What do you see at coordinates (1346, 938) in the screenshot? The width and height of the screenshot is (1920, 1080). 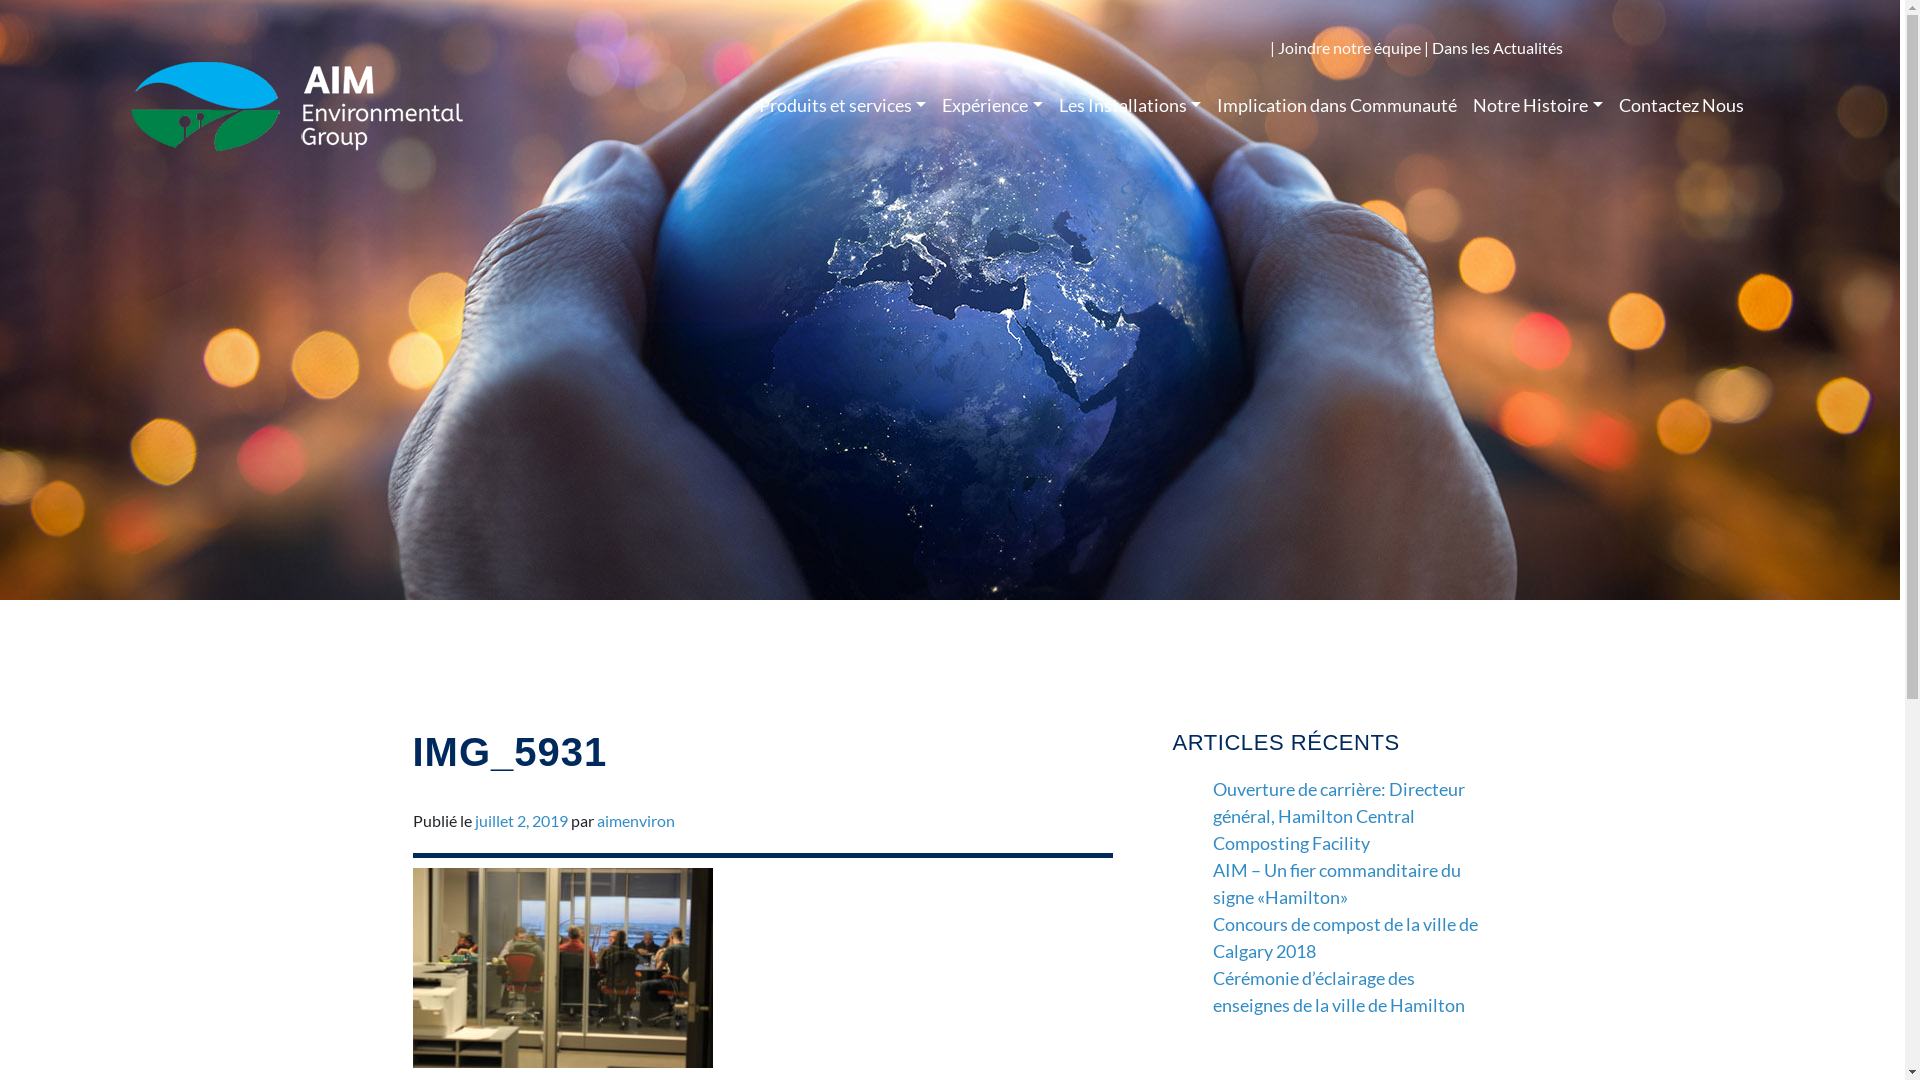 I see `Concours de compost de la ville de Calgary 2018` at bounding box center [1346, 938].